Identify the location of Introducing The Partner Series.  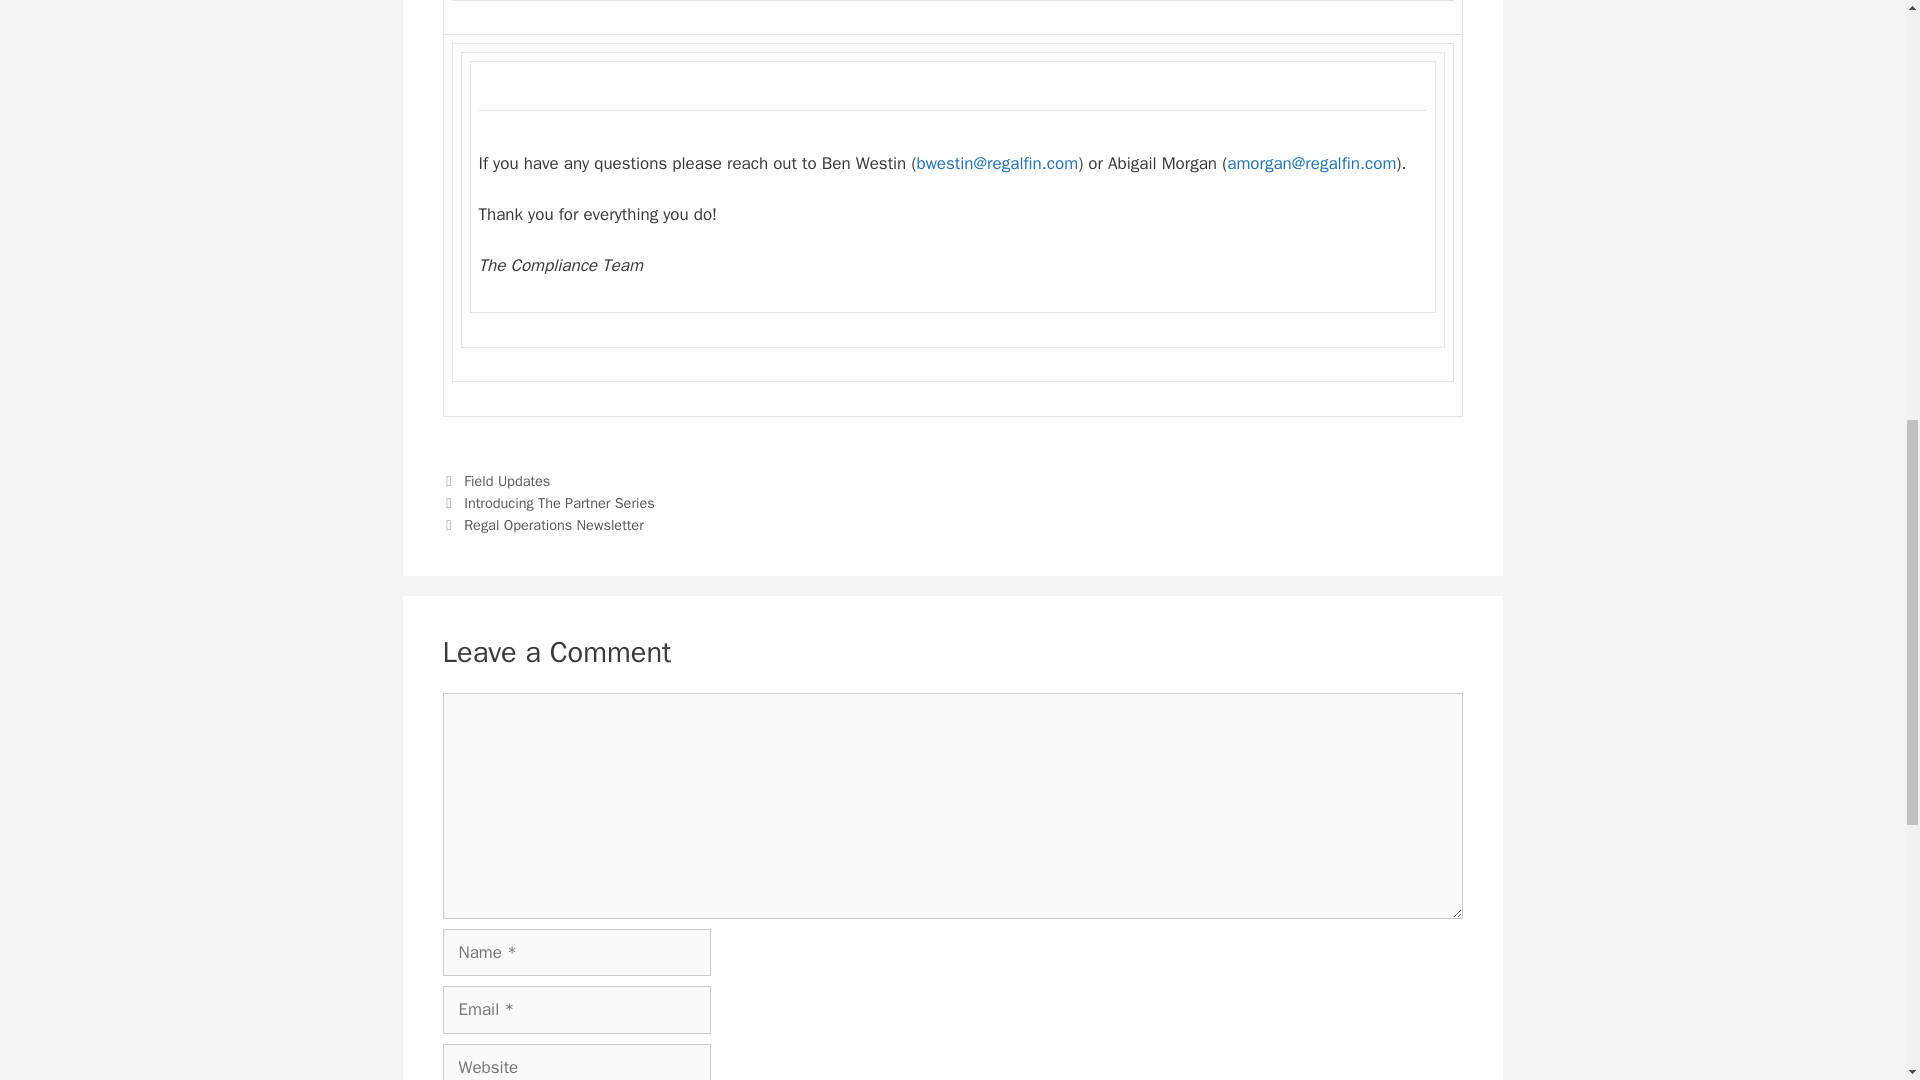
(559, 502).